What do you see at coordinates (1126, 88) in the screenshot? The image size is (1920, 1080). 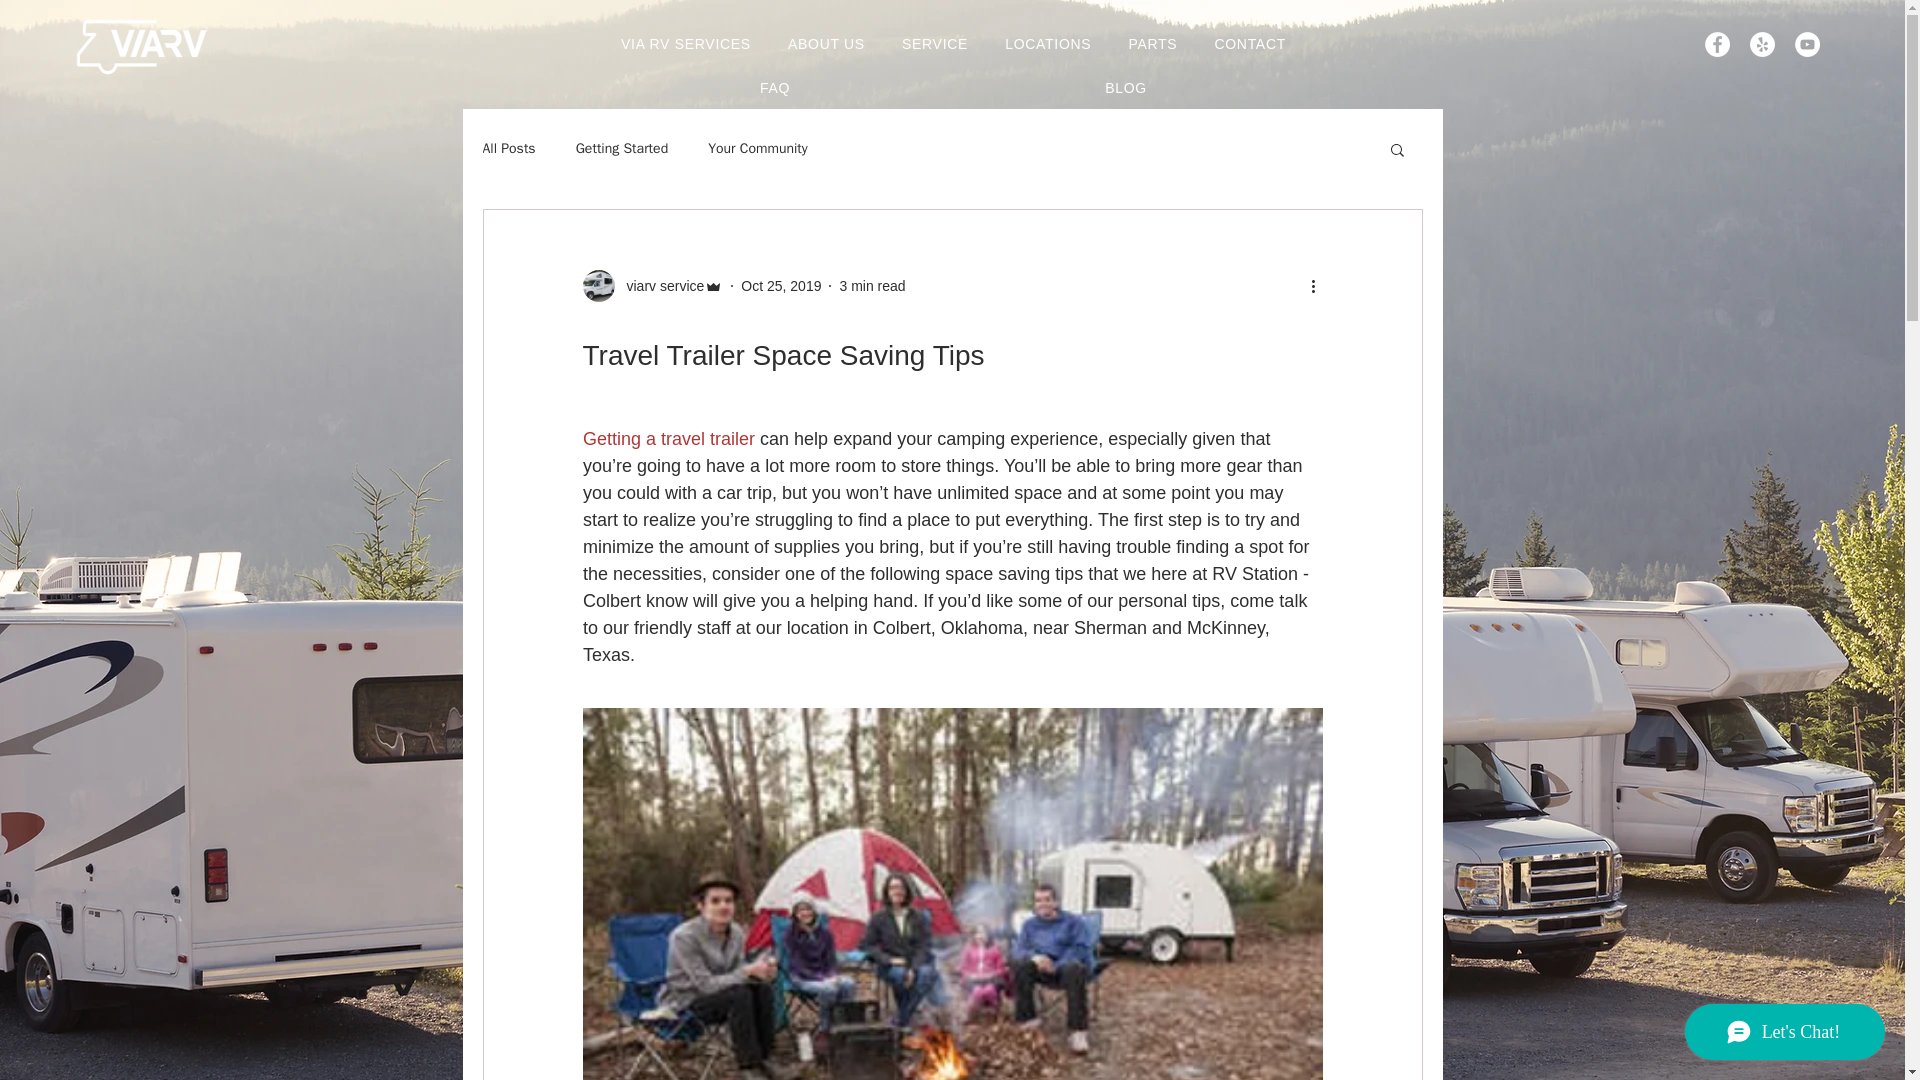 I see `BLOG` at bounding box center [1126, 88].